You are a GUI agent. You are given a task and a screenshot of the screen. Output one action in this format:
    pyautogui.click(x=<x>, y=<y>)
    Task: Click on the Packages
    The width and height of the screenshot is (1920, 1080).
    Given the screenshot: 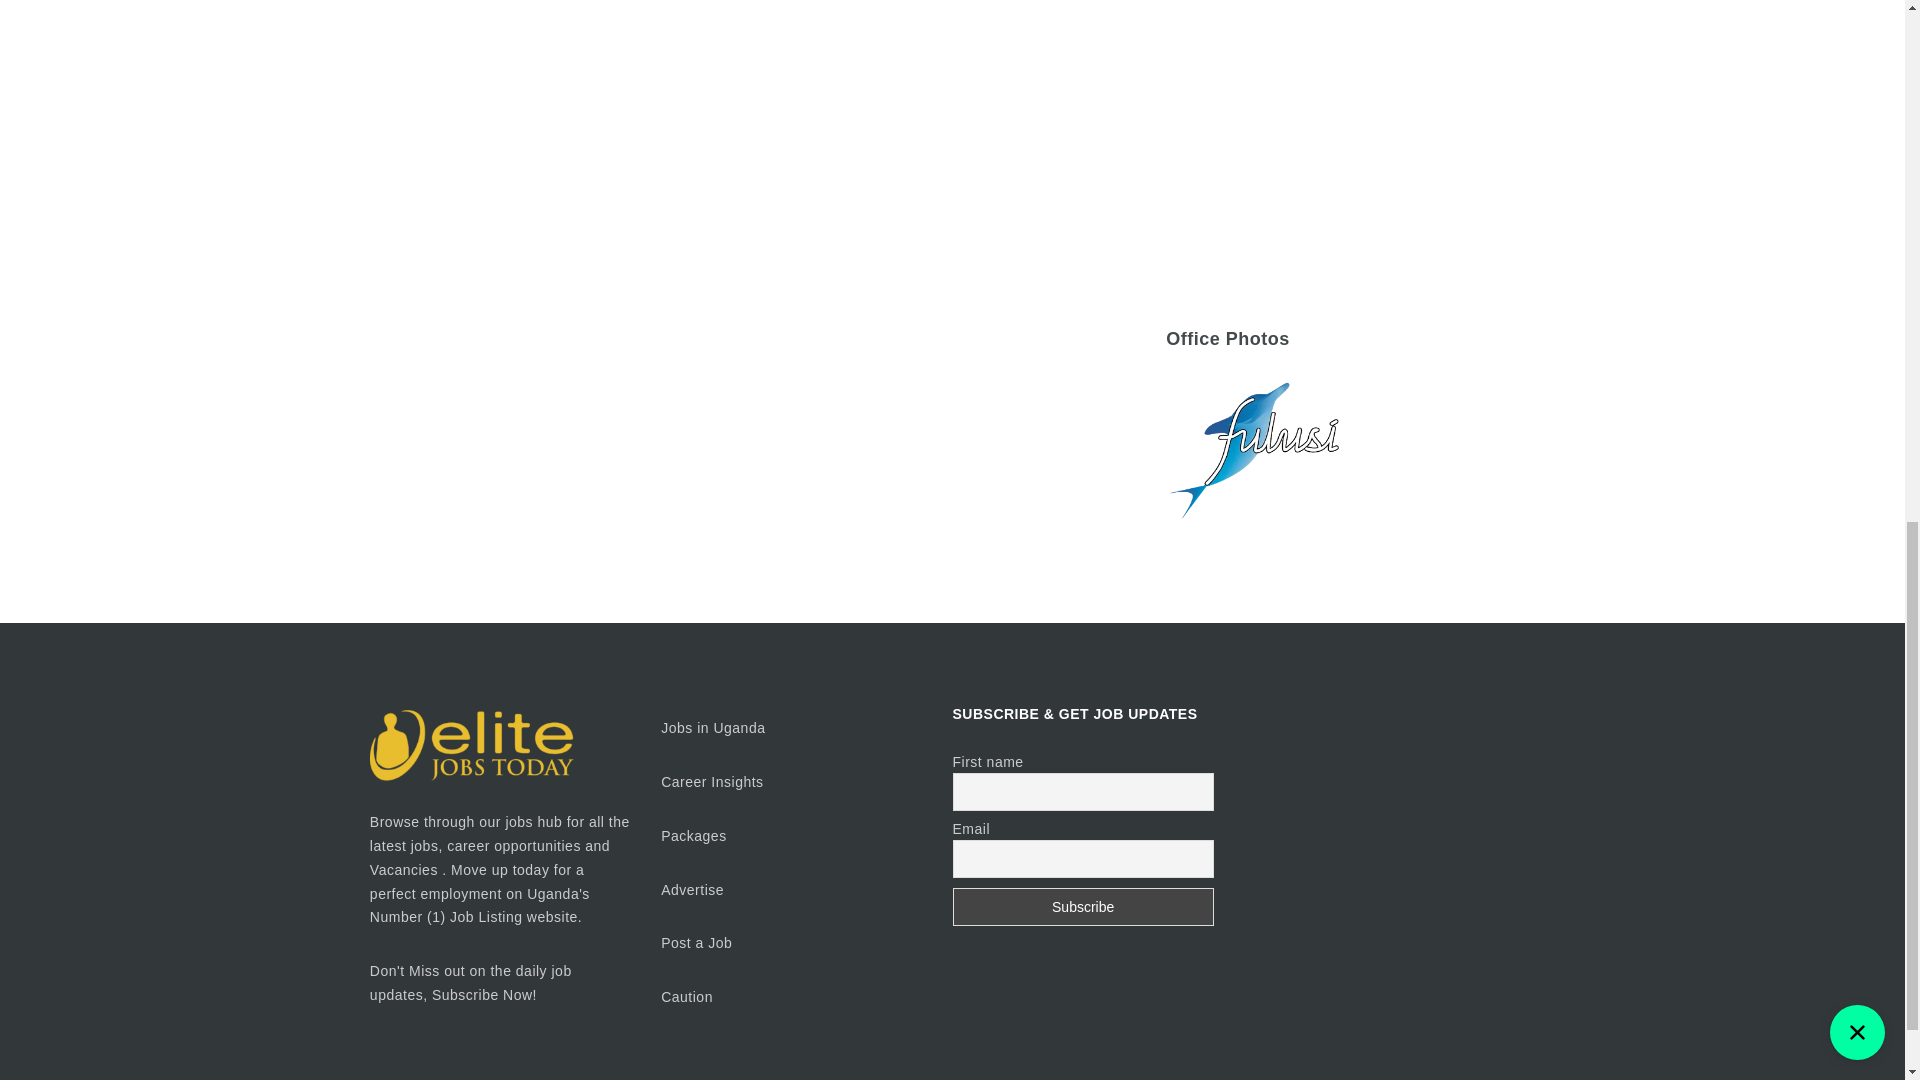 What is the action you would take?
    pyautogui.click(x=692, y=836)
    